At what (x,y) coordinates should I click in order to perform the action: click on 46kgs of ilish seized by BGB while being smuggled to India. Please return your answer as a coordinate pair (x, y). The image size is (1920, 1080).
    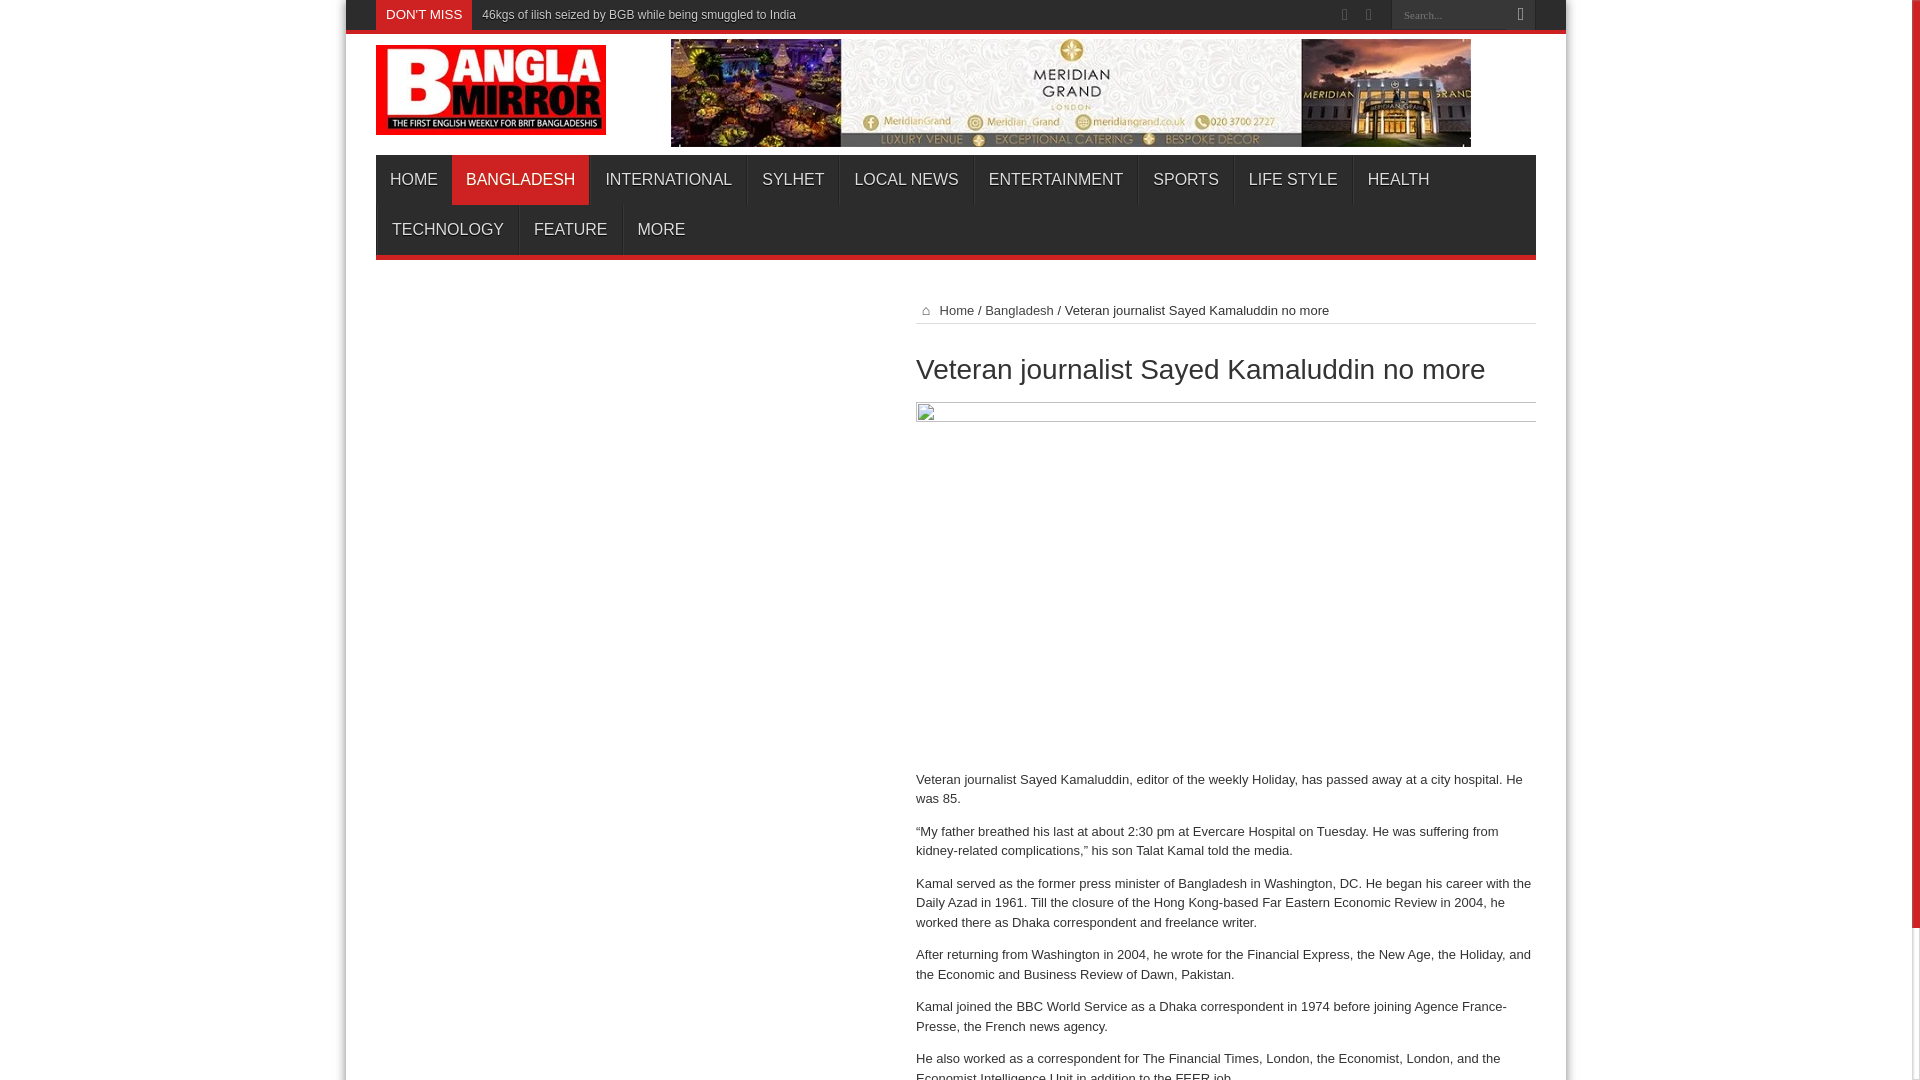
    Looking at the image, I should click on (638, 15).